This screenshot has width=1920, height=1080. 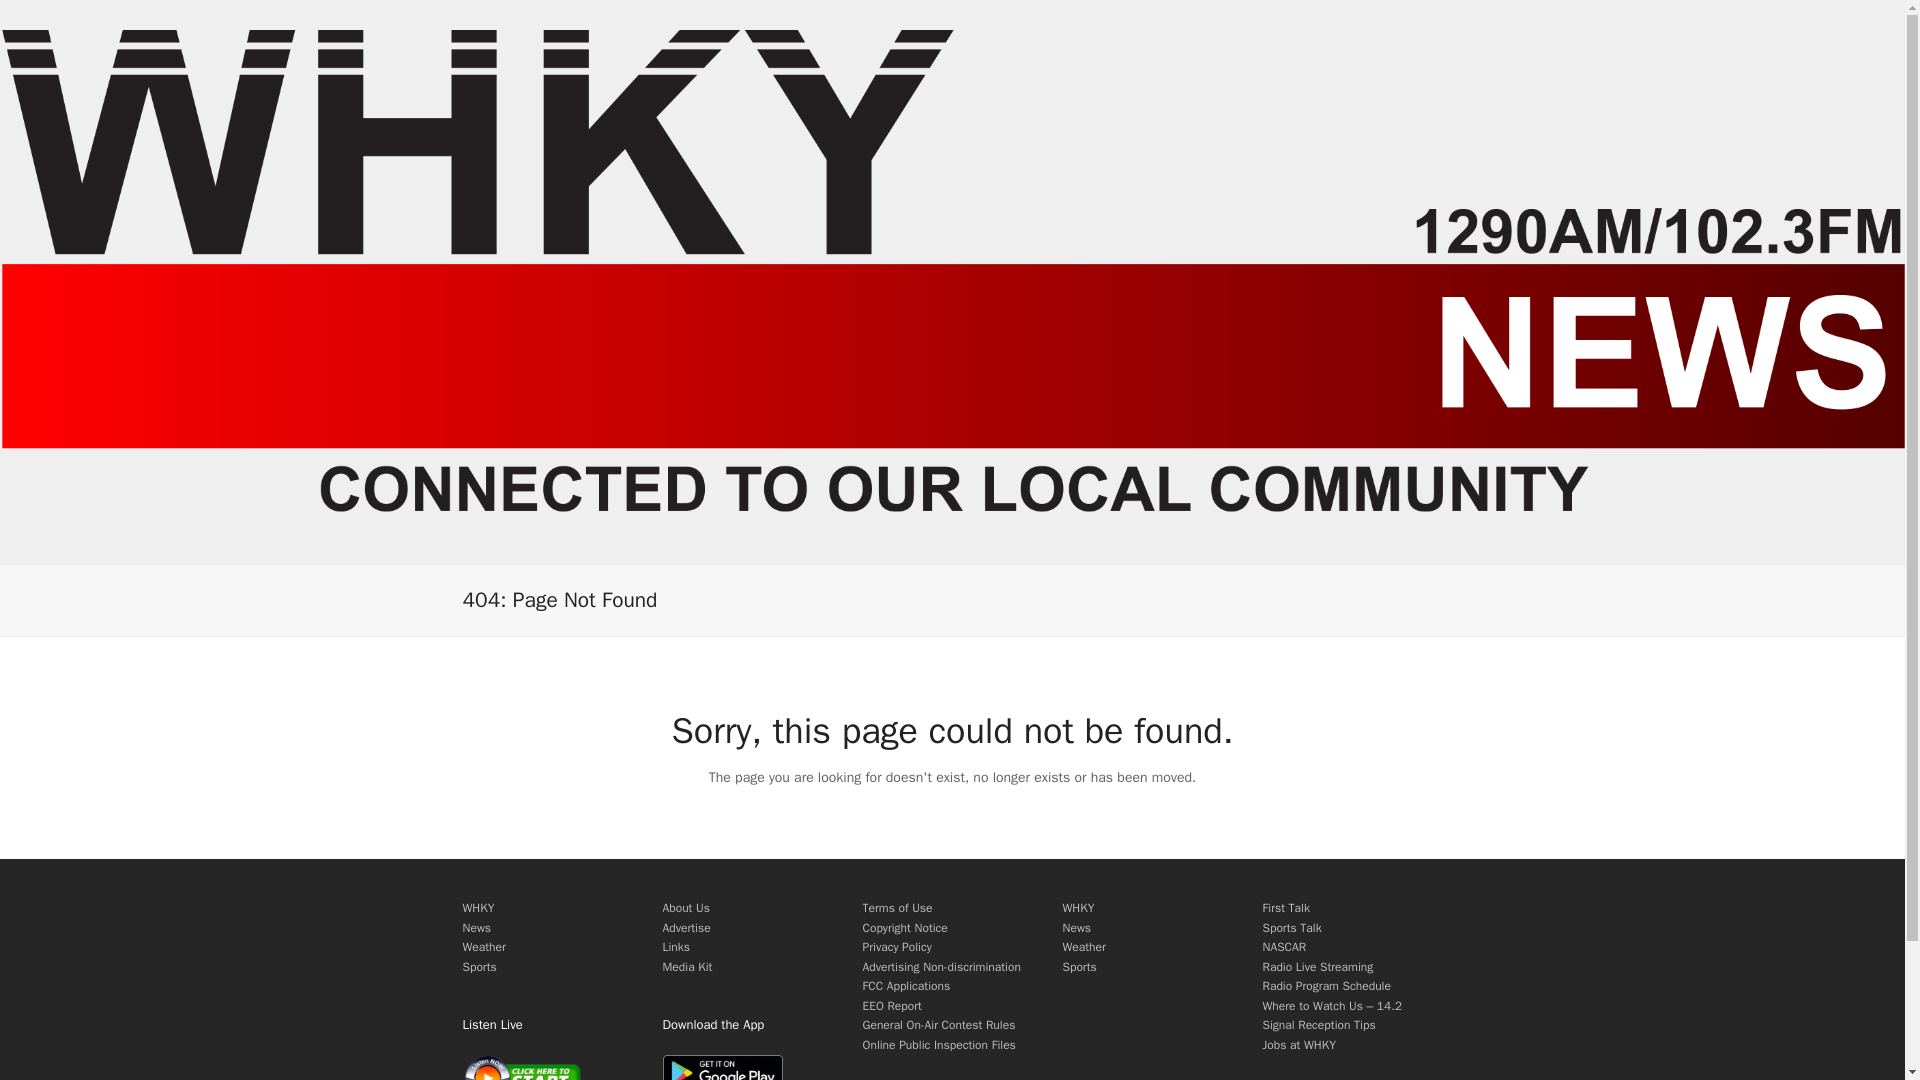 I want to click on Signal Reception Tips, so click(x=1318, y=1024).